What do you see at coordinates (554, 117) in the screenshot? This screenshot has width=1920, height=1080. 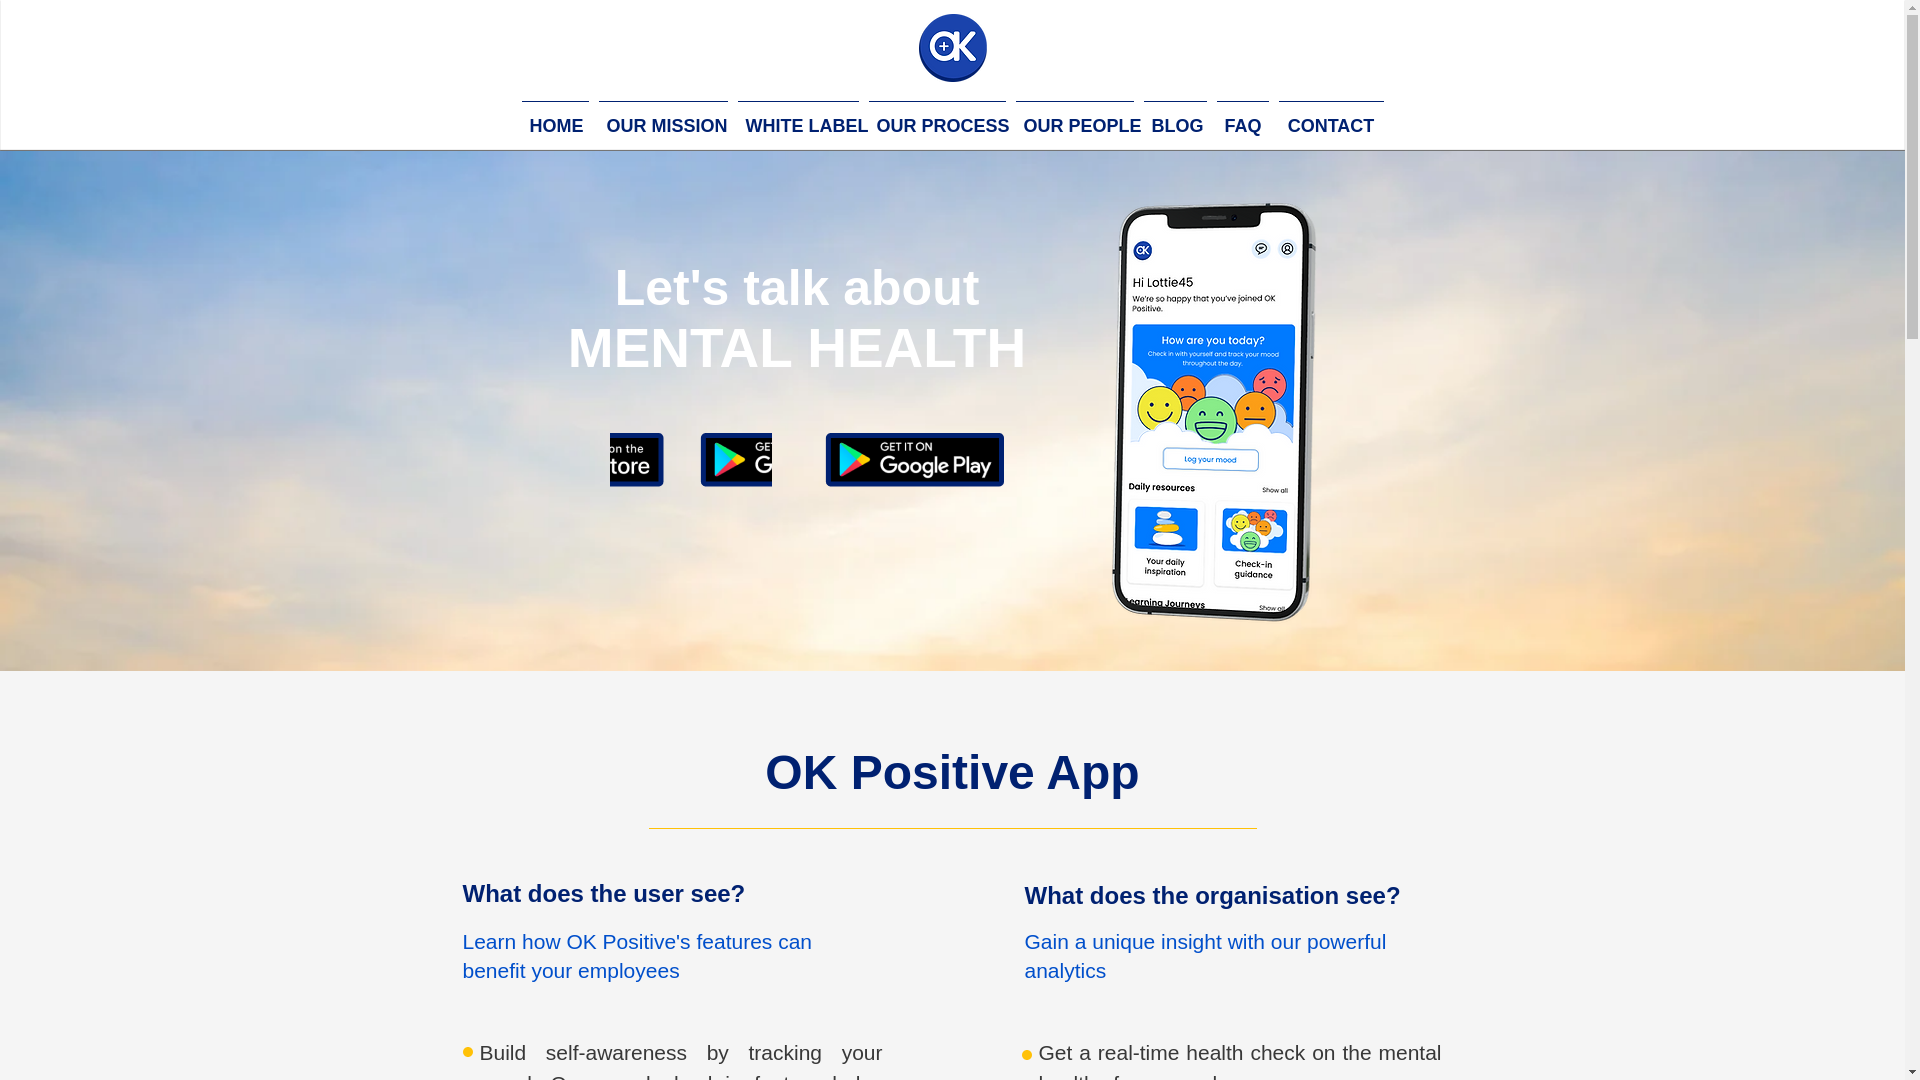 I see `HOME` at bounding box center [554, 117].